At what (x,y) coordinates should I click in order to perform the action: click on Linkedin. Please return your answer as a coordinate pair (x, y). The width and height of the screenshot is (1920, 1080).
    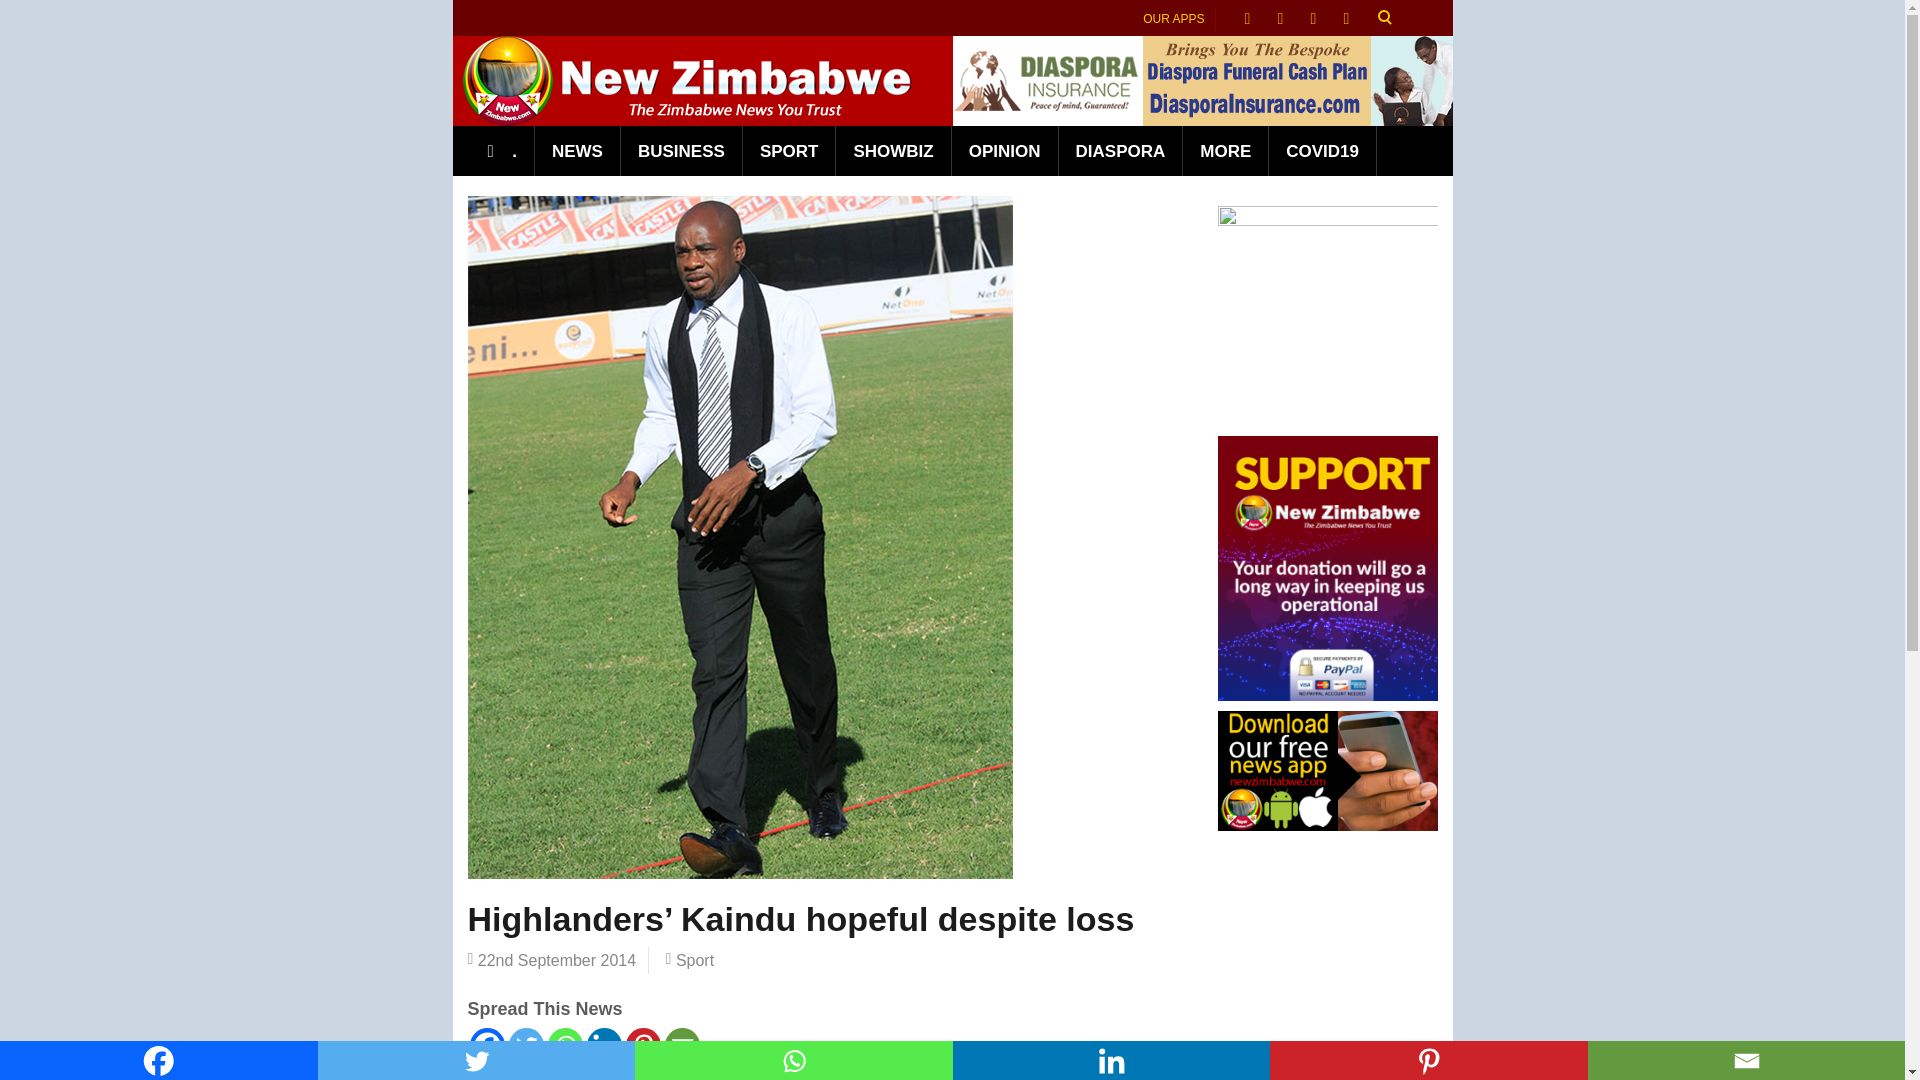
    Looking at the image, I should click on (1110, 1060).